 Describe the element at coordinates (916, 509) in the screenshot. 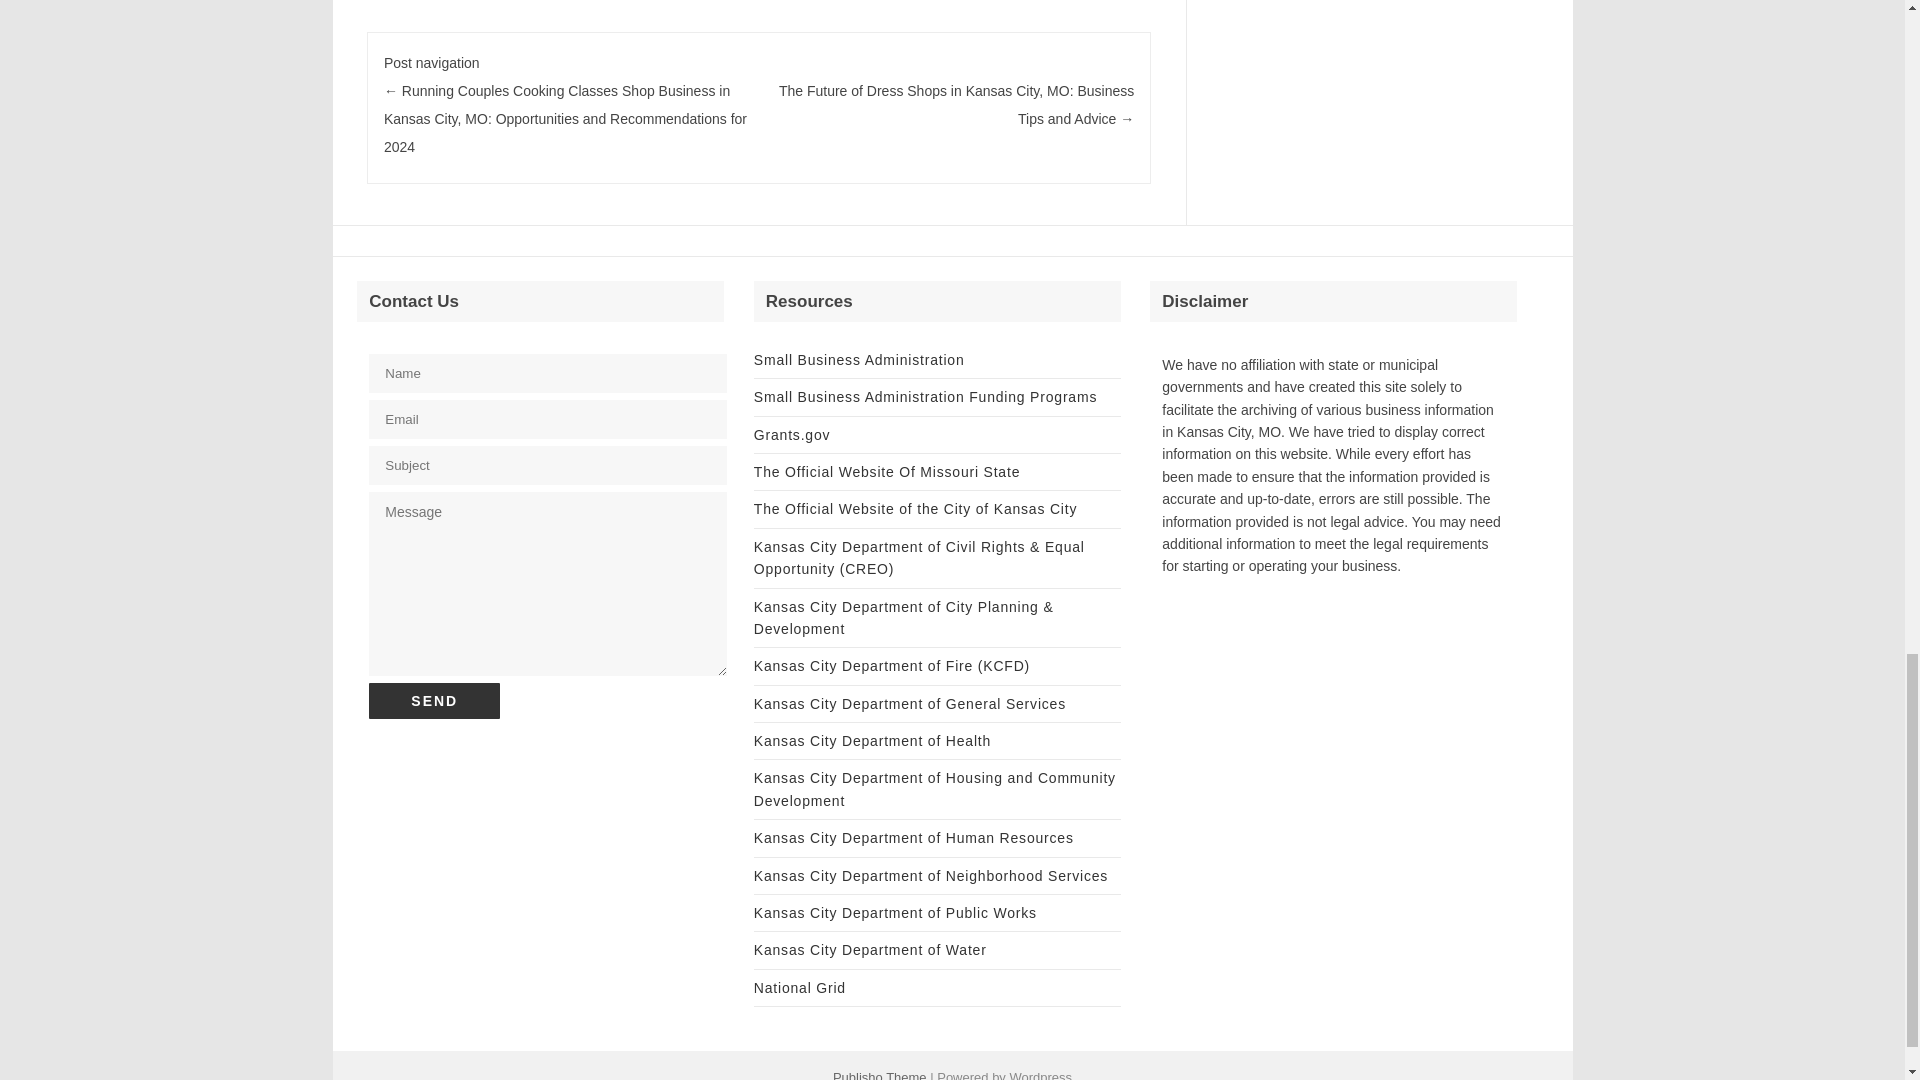

I see `The Official Website of the City of Kansas City` at that location.